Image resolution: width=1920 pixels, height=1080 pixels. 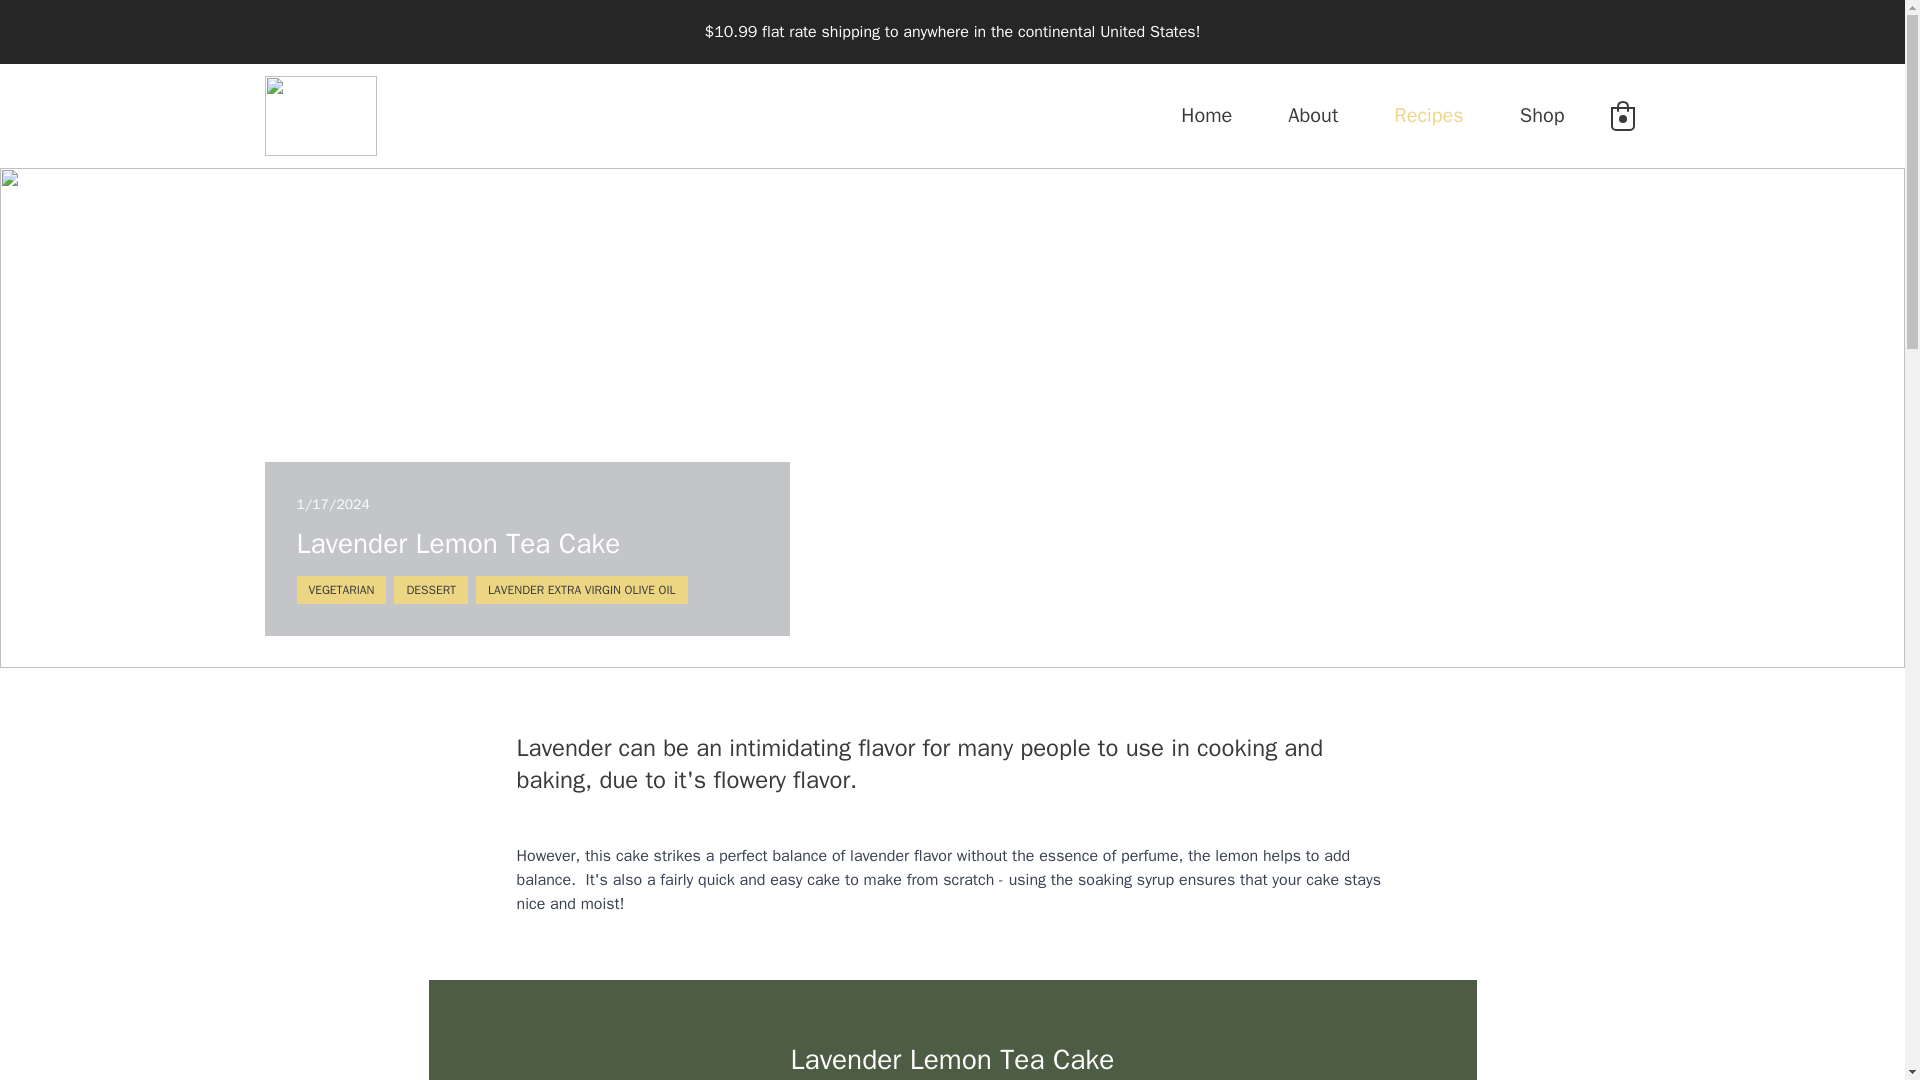 What do you see at coordinates (1206, 115) in the screenshot?
I see `Home` at bounding box center [1206, 115].